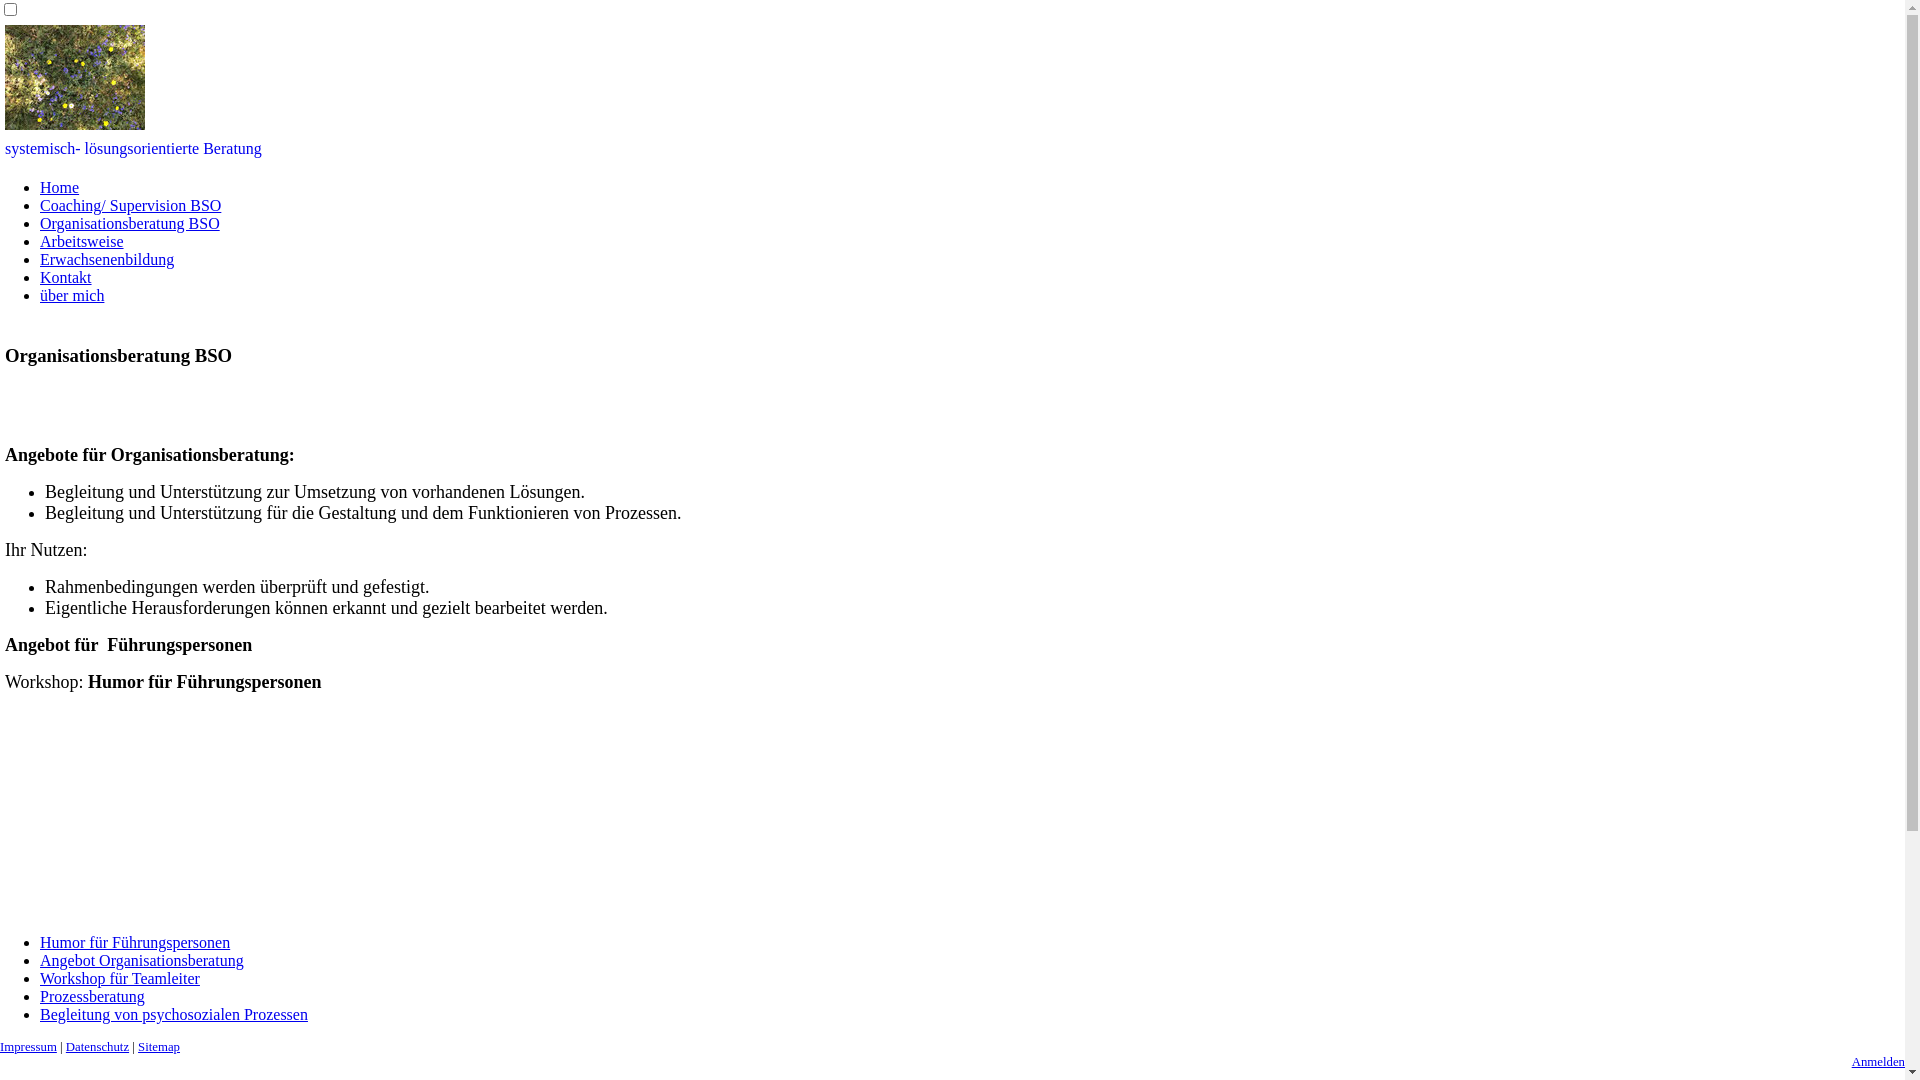  Describe the element at coordinates (82, 242) in the screenshot. I see `Arbeitsweise` at that location.